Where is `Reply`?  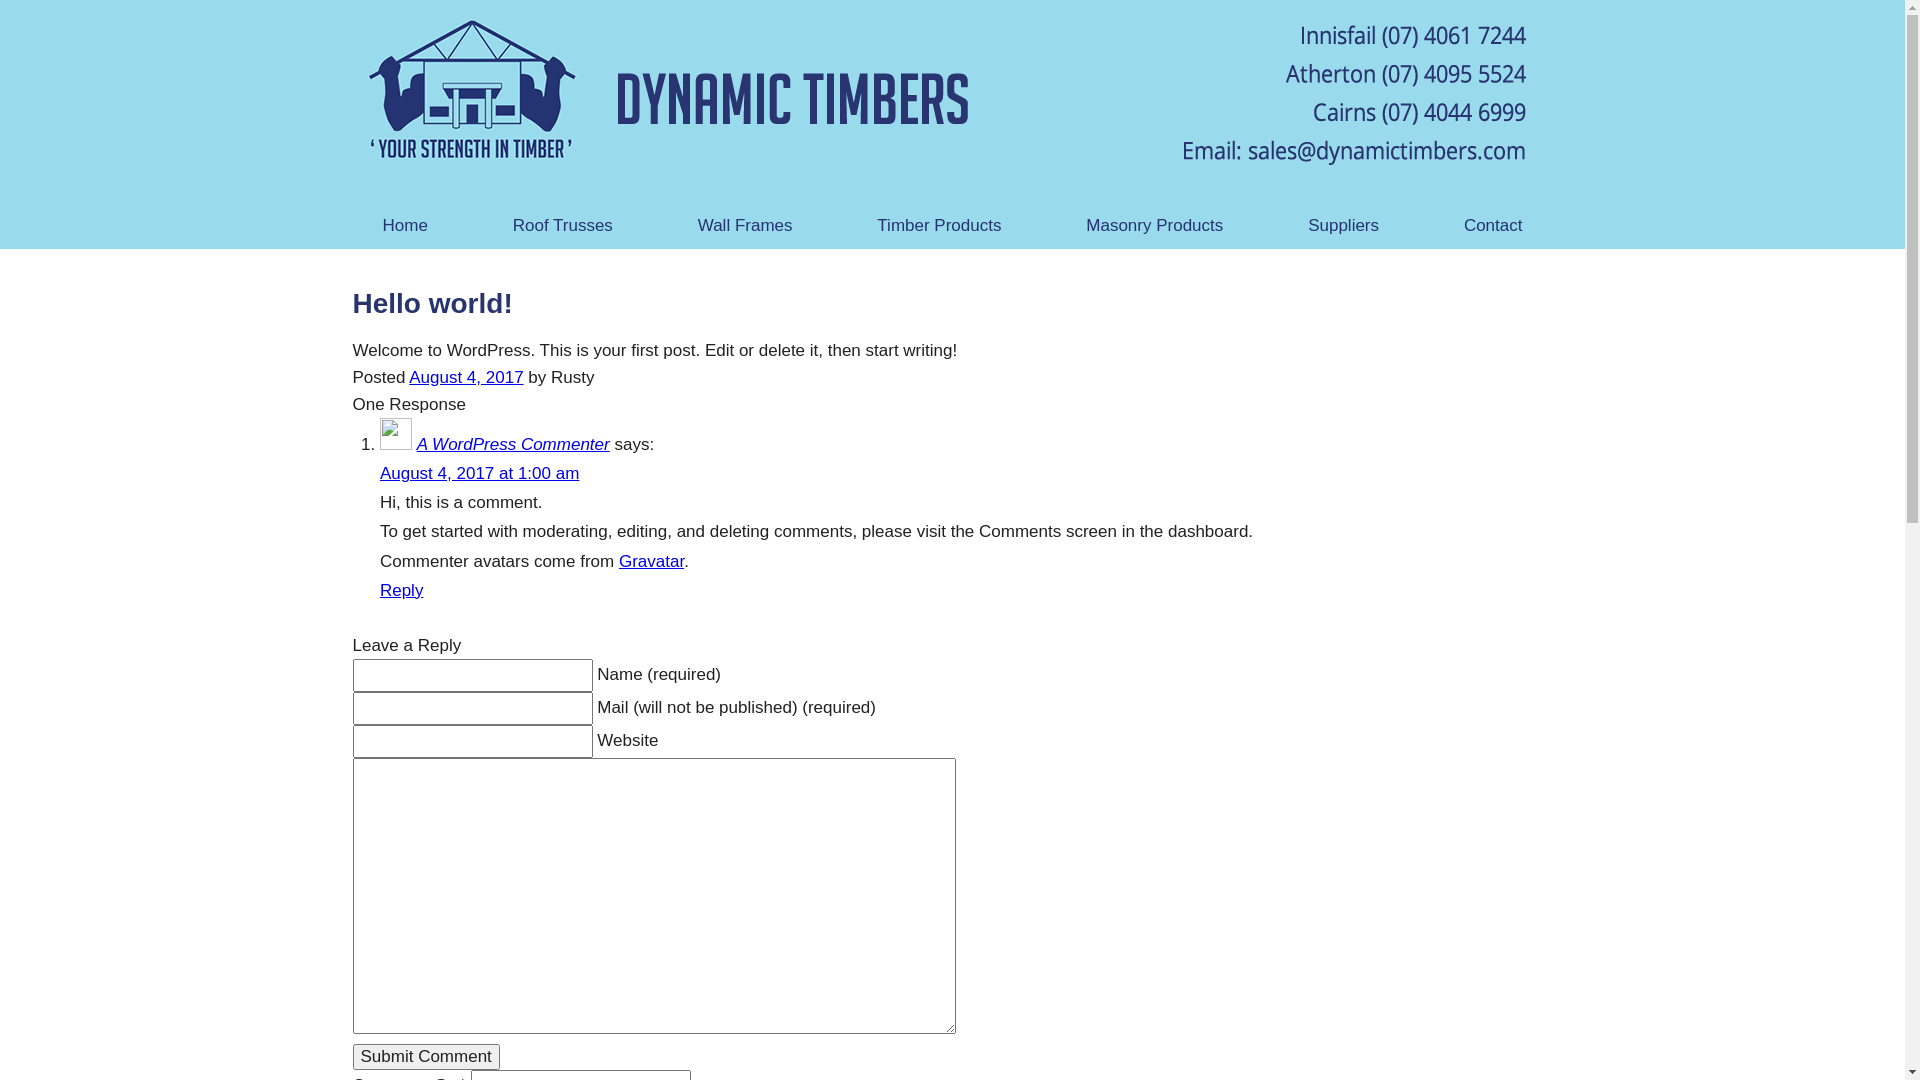 Reply is located at coordinates (402, 590).